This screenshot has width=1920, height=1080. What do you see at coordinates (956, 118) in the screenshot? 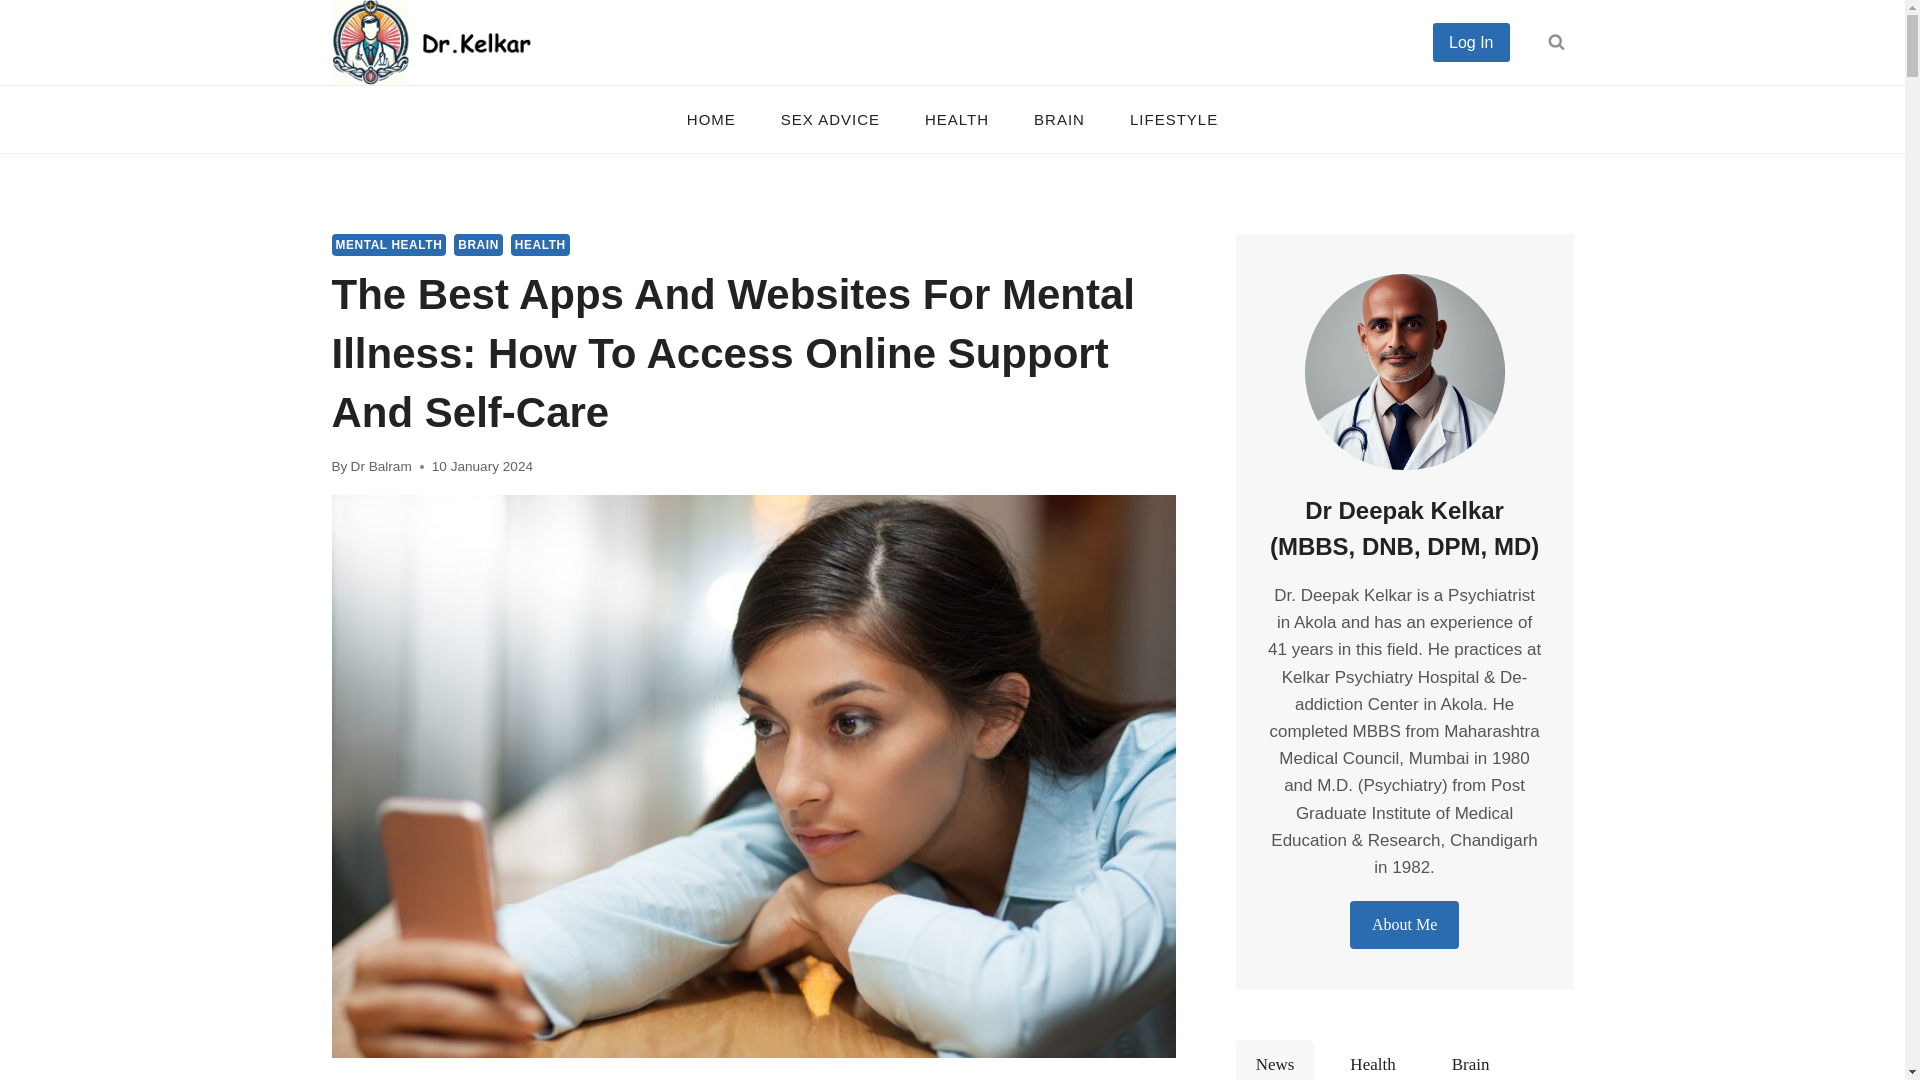
I see `HEALTH` at bounding box center [956, 118].